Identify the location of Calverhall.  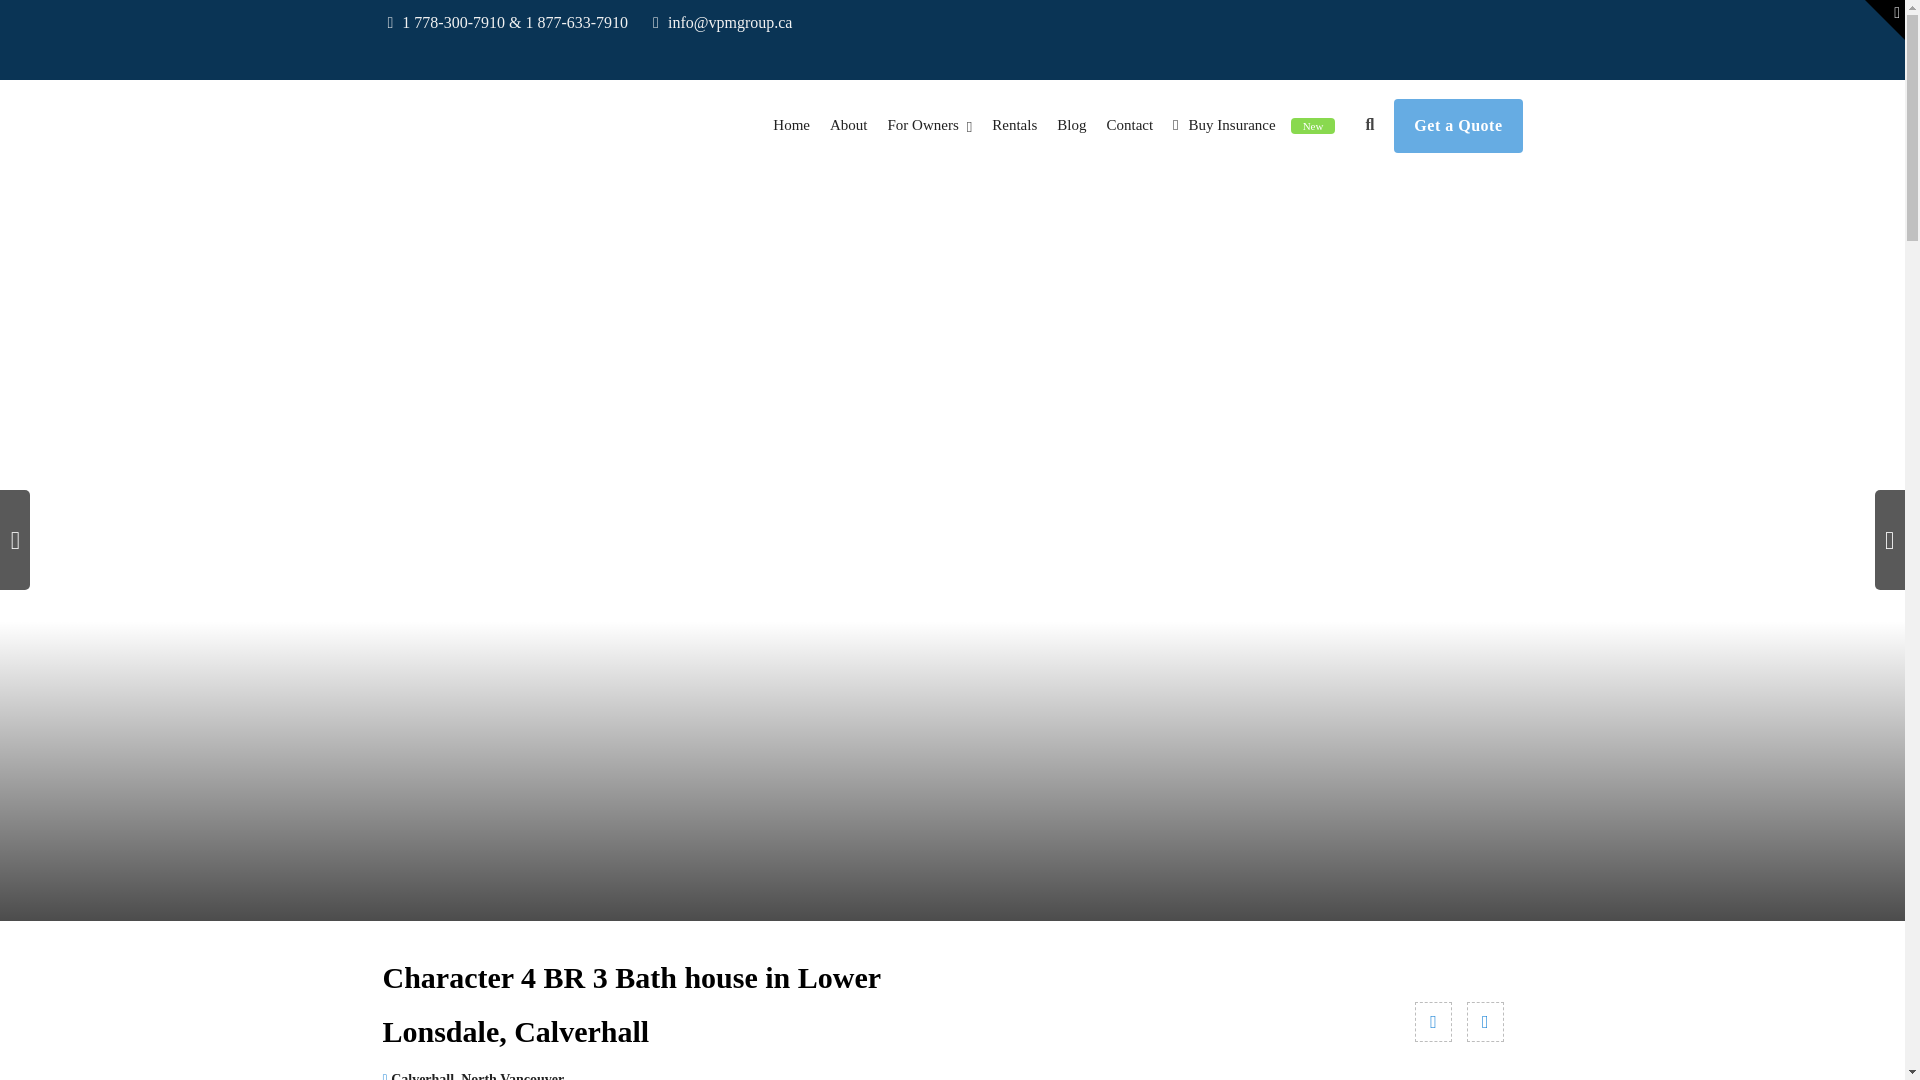
(422, 1076).